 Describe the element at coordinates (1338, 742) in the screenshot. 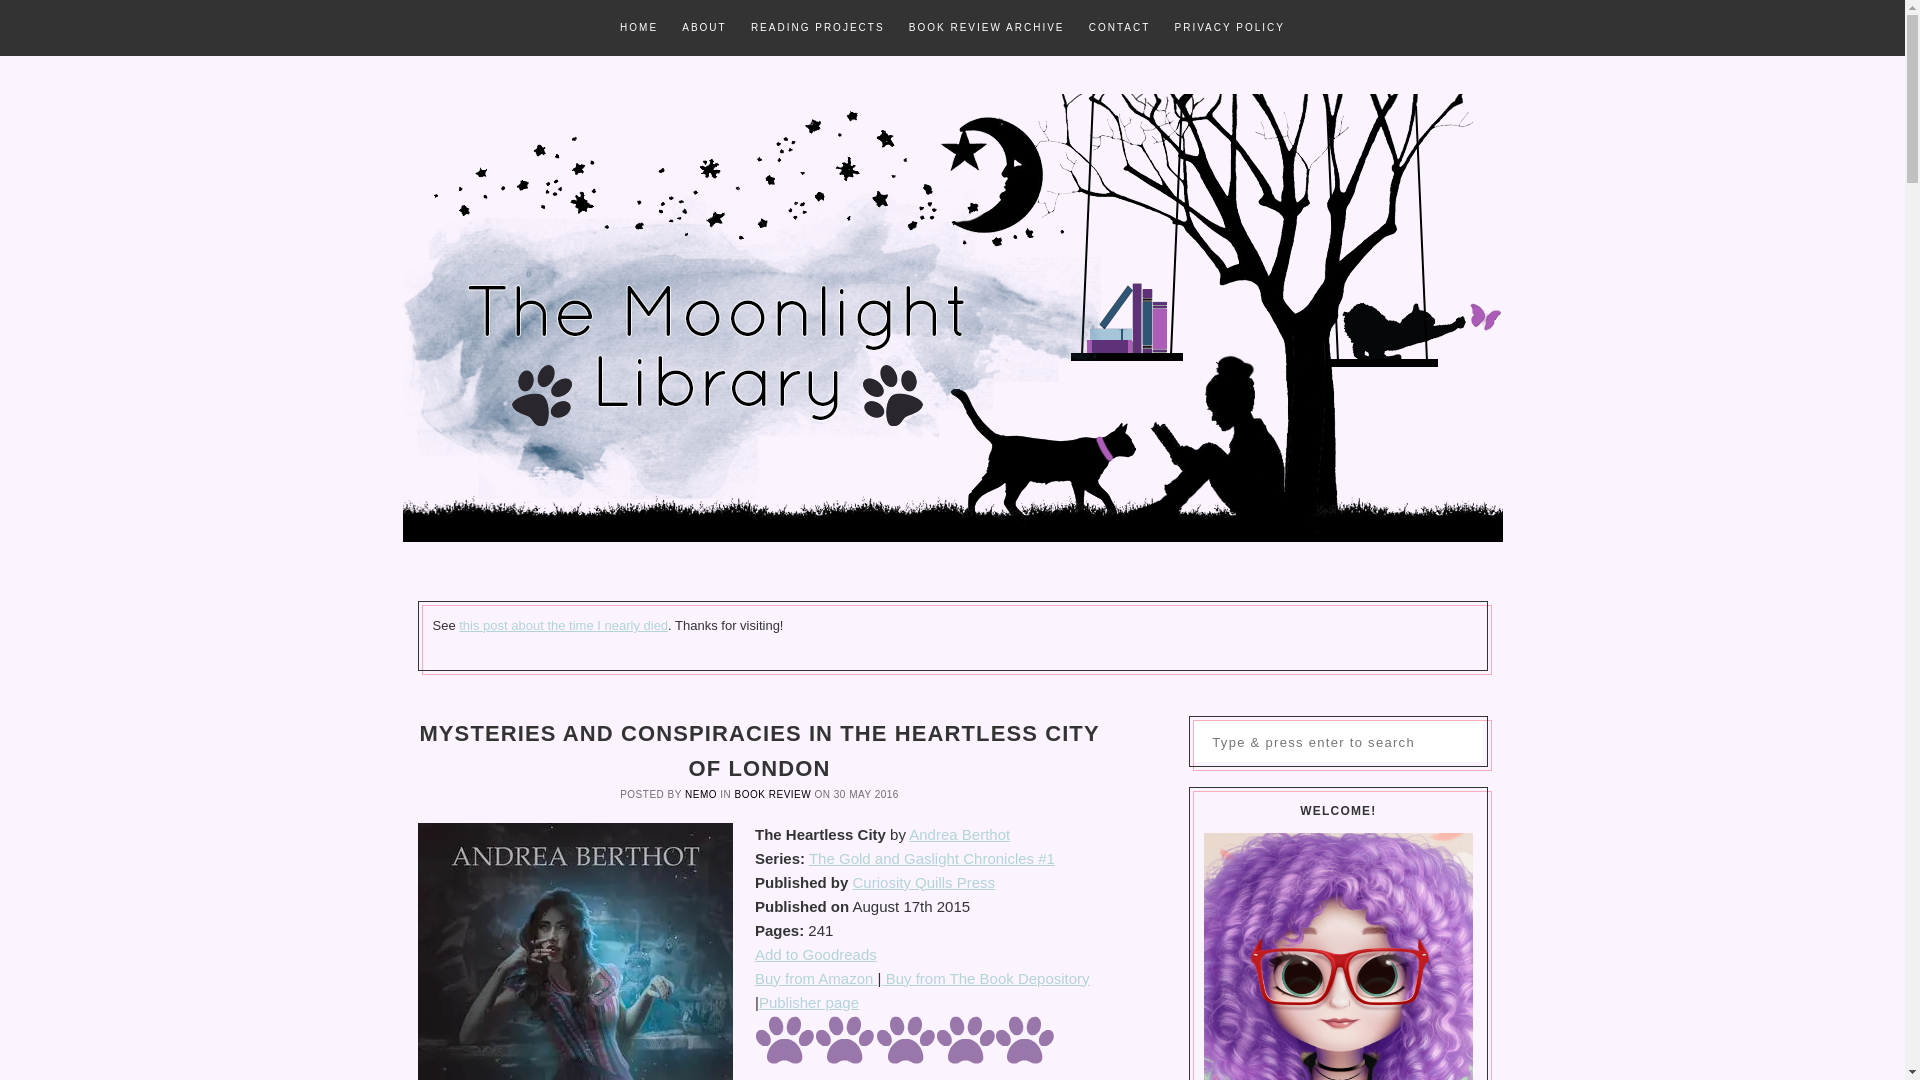

I see `Search for:` at that location.